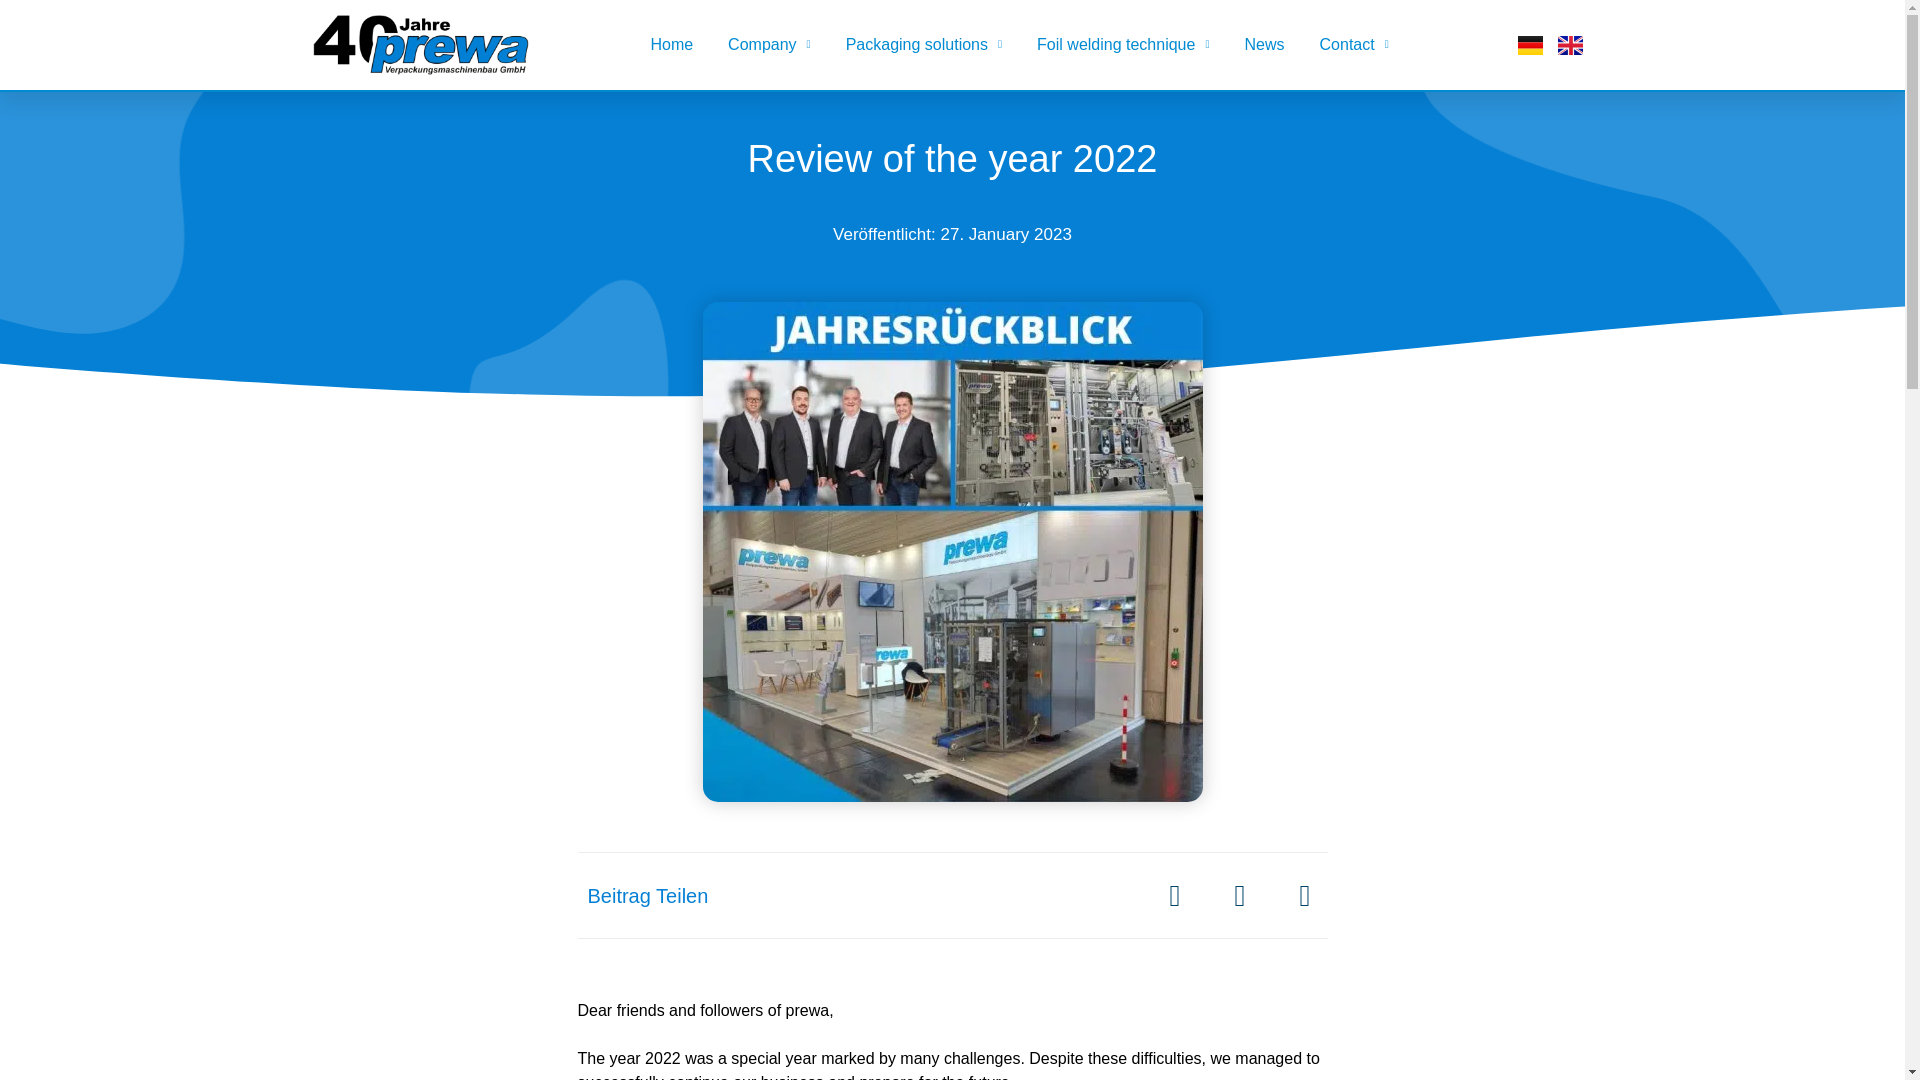 The image size is (1920, 1080). I want to click on News, so click(1264, 44).